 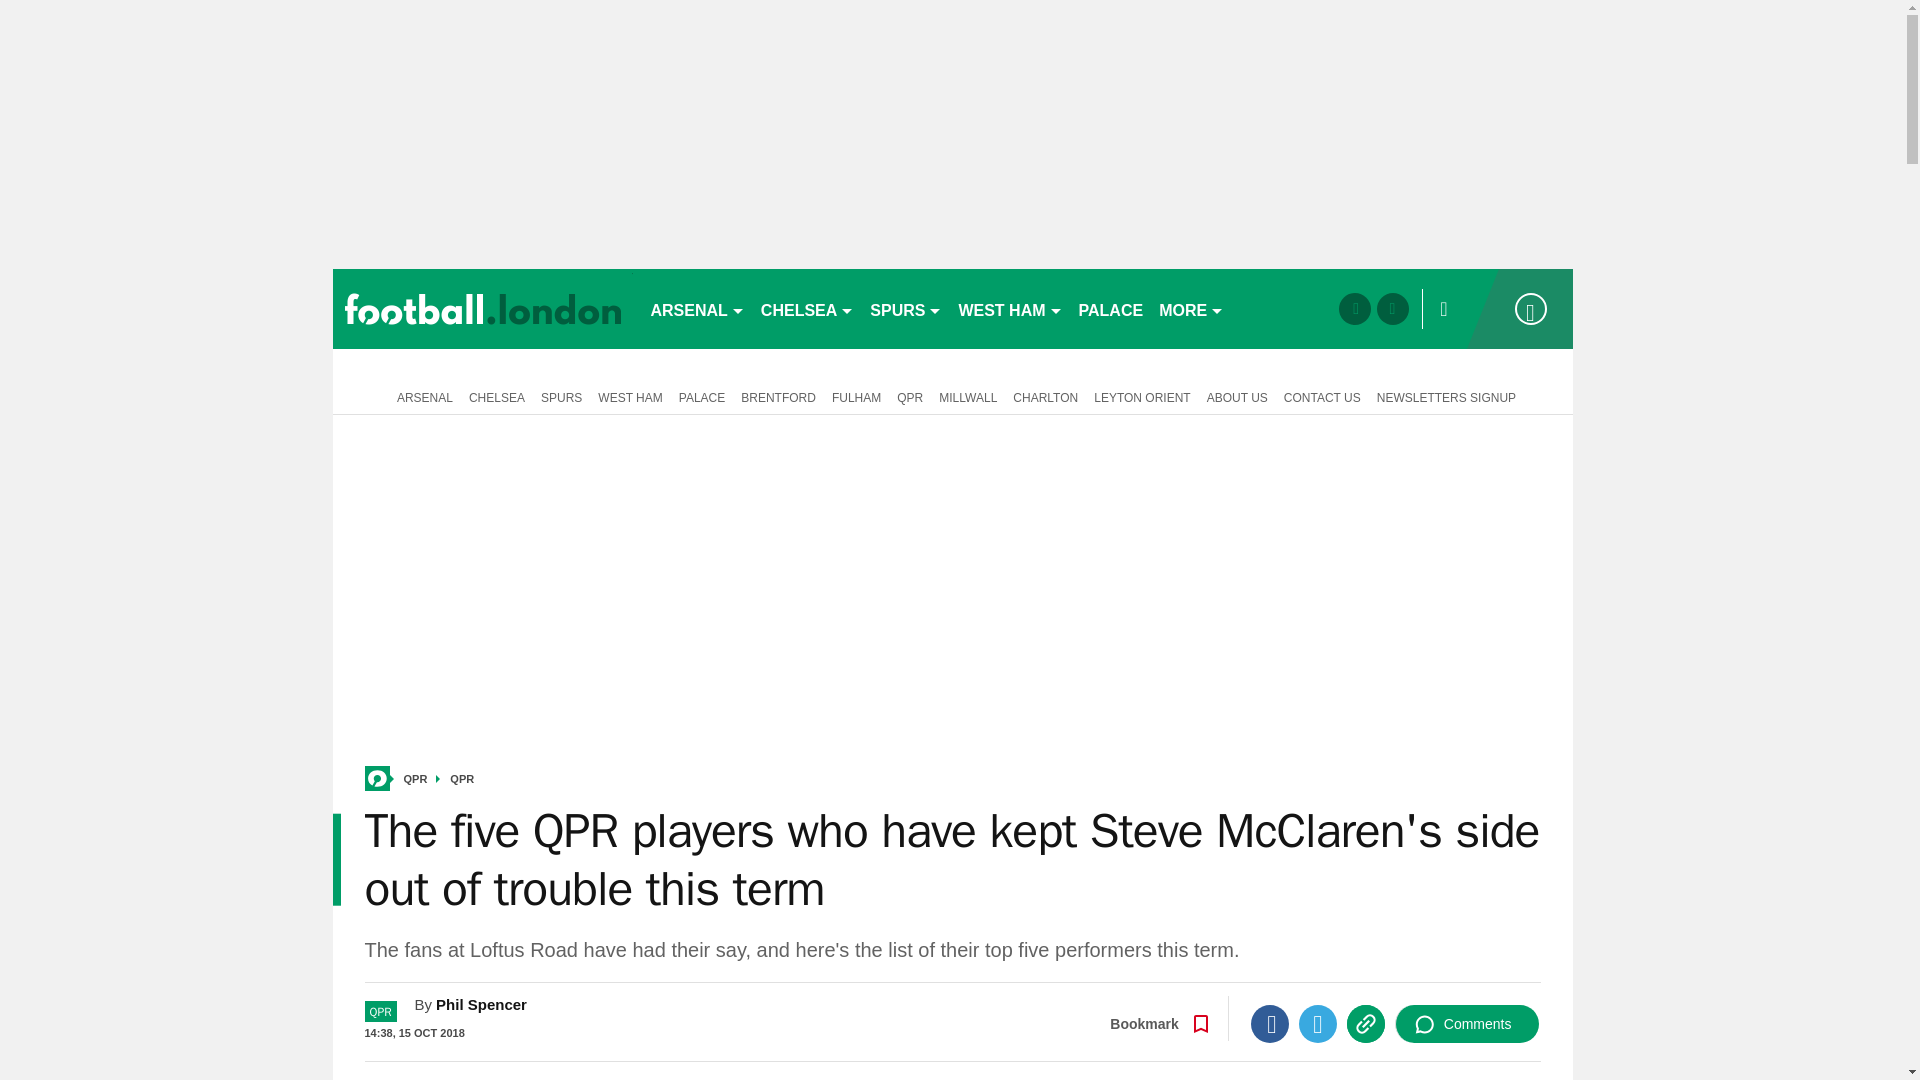 What do you see at coordinates (1392, 308) in the screenshot?
I see `twitter` at bounding box center [1392, 308].